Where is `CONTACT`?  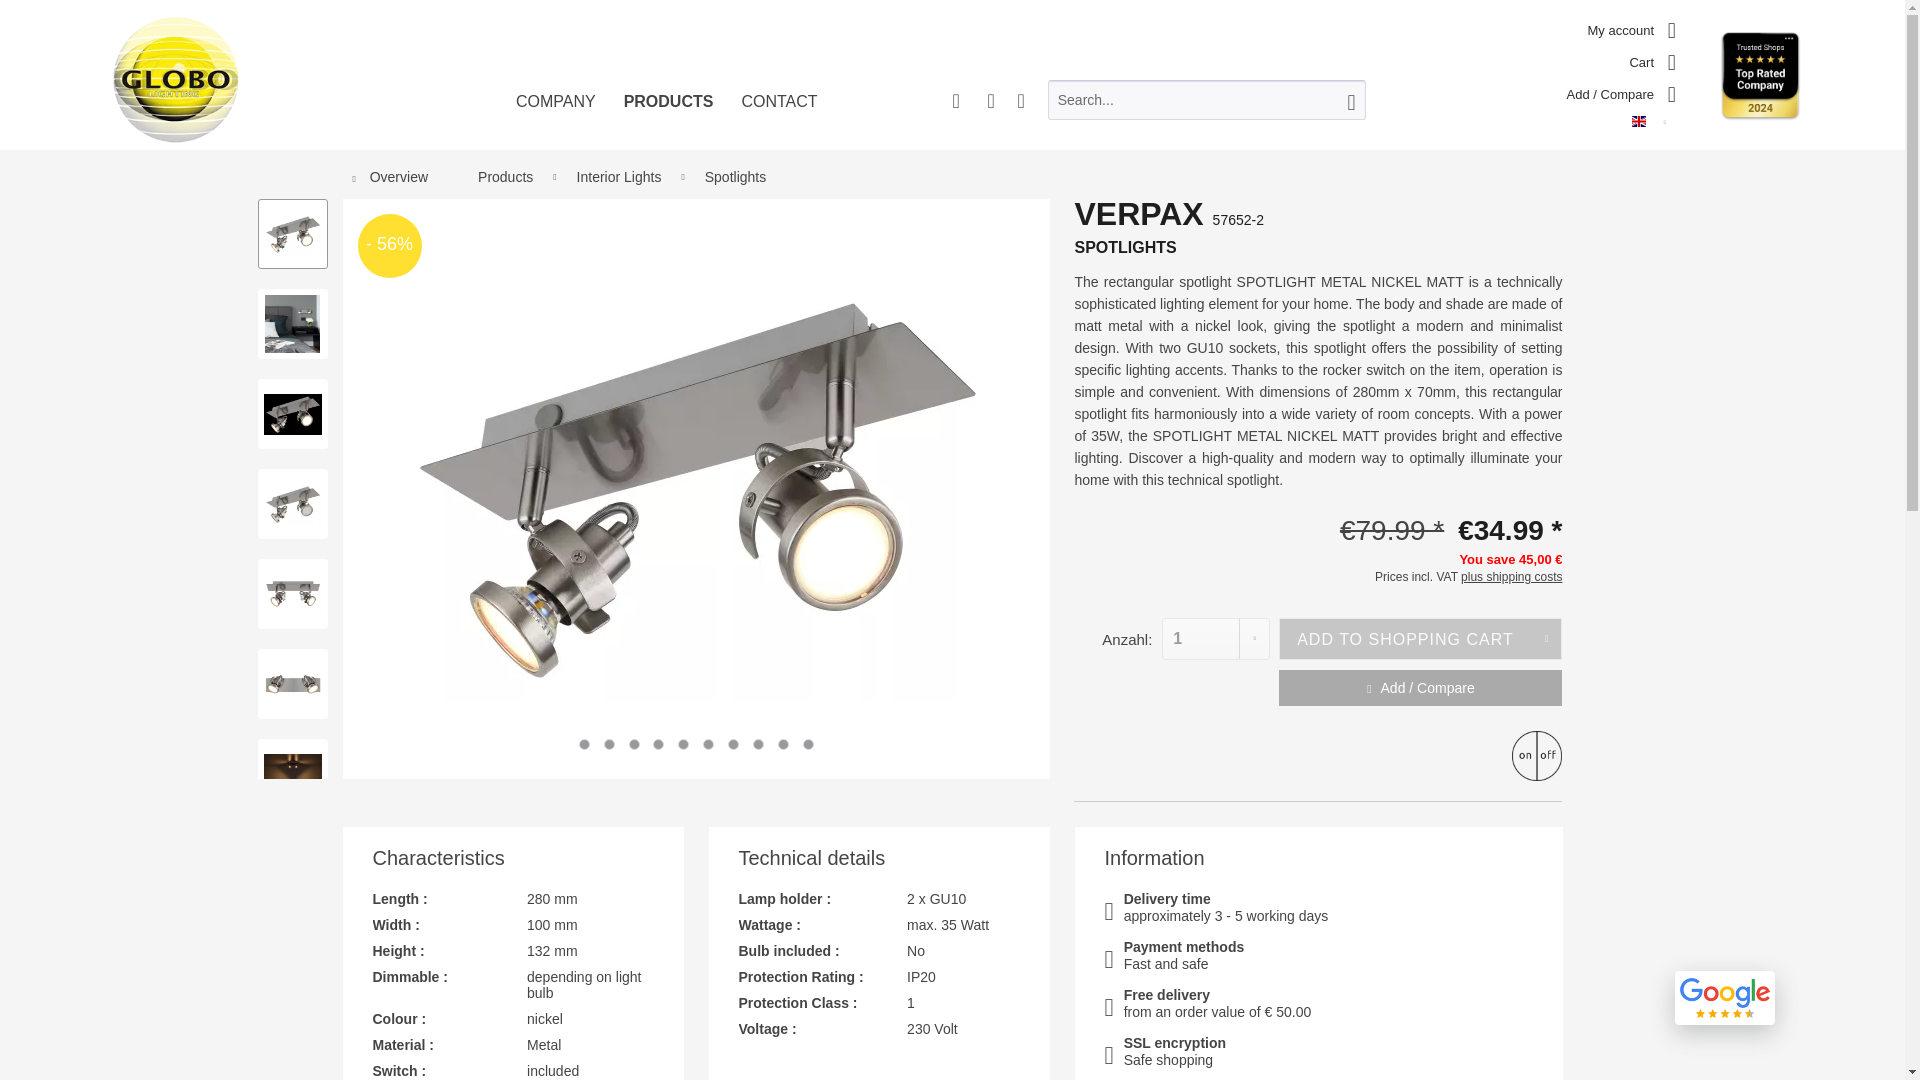 CONTACT is located at coordinates (779, 118).